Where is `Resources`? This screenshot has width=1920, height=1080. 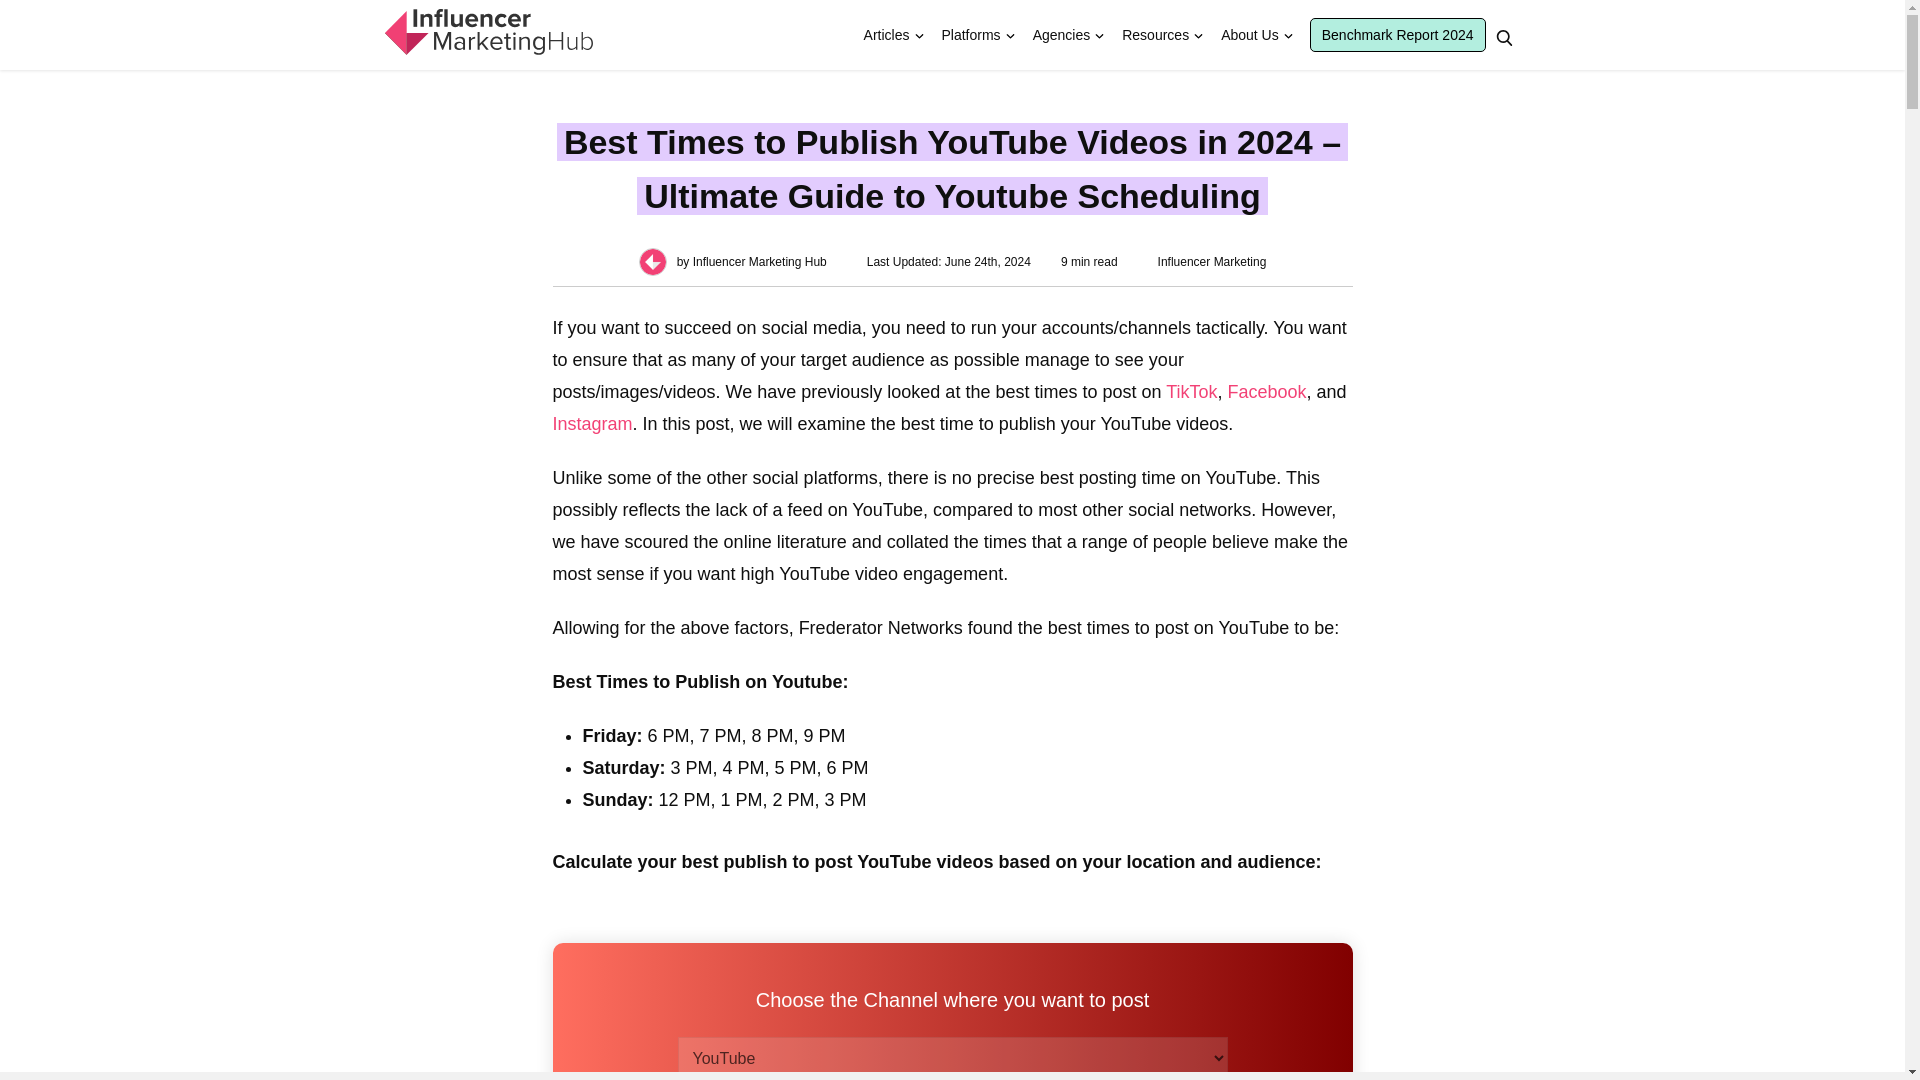 Resources is located at coordinates (1155, 35).